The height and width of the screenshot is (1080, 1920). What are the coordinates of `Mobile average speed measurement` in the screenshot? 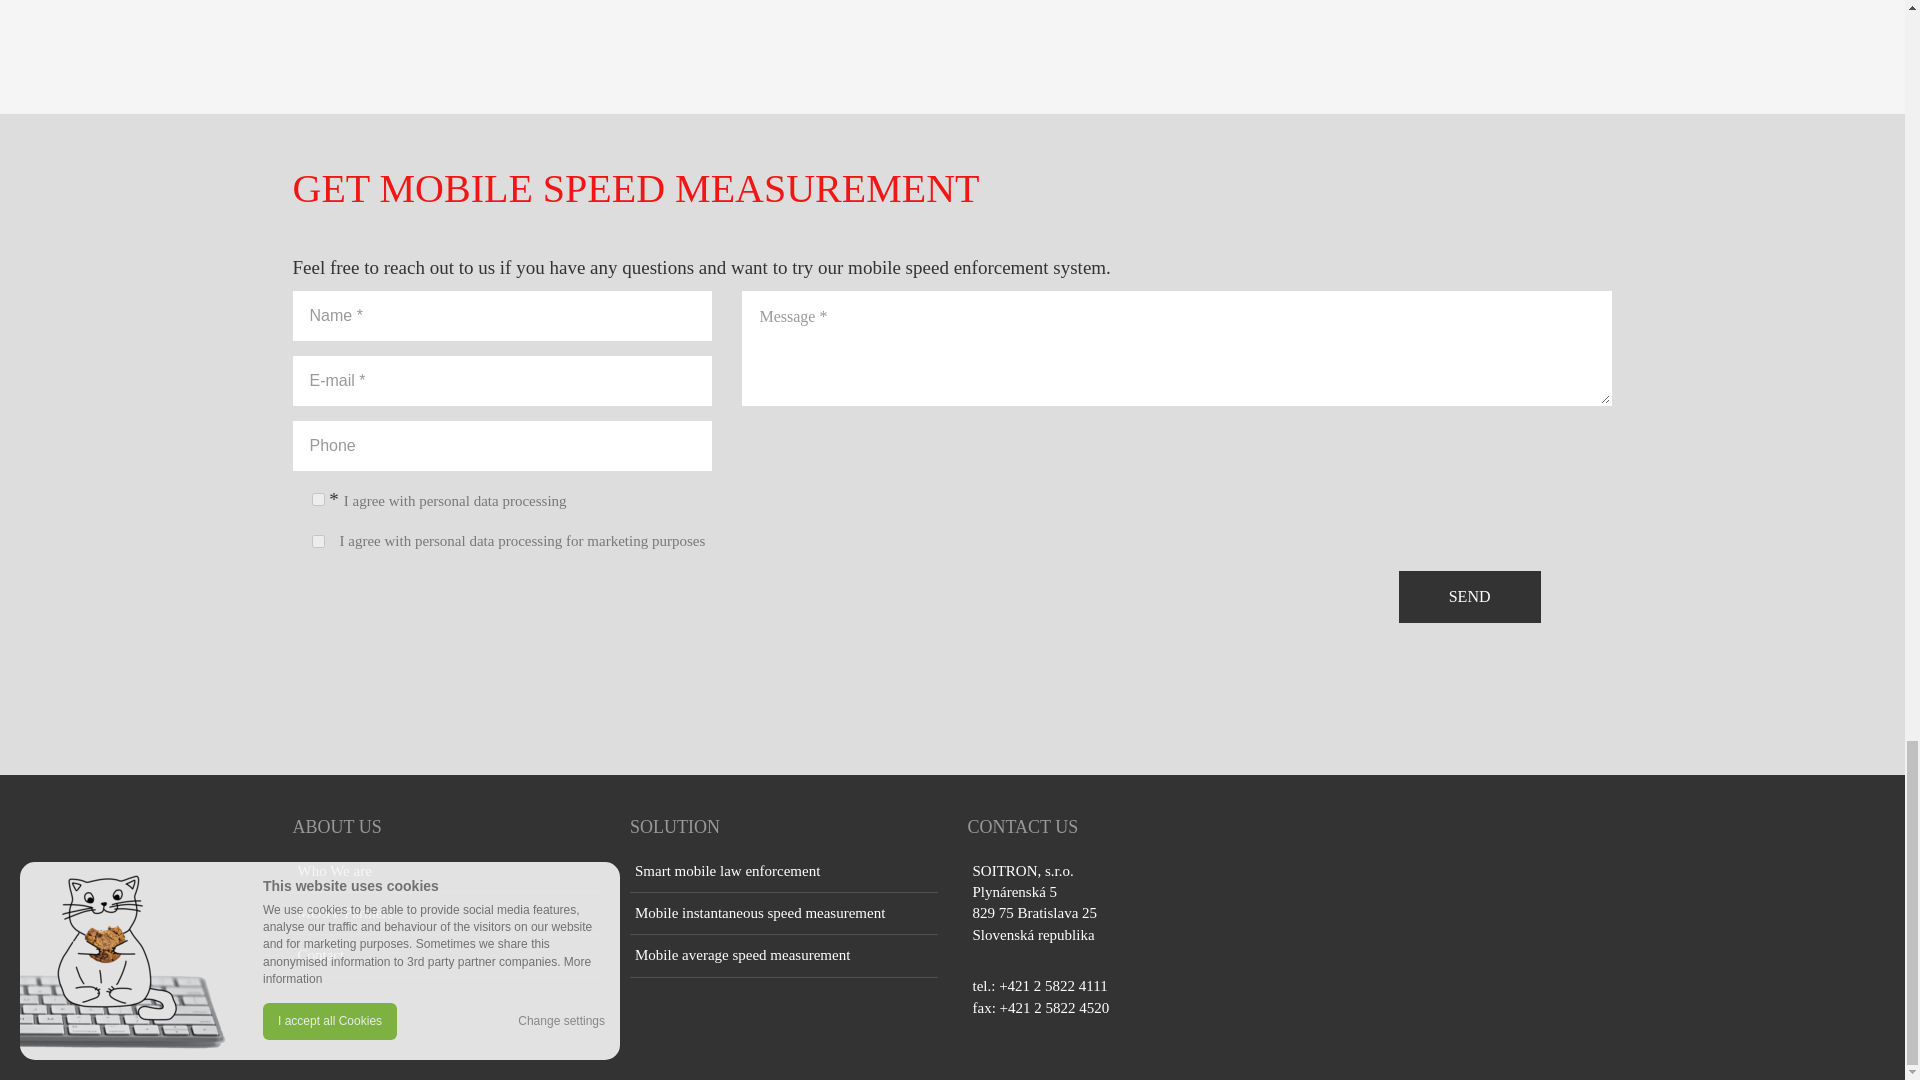 It's located at (784, 956).